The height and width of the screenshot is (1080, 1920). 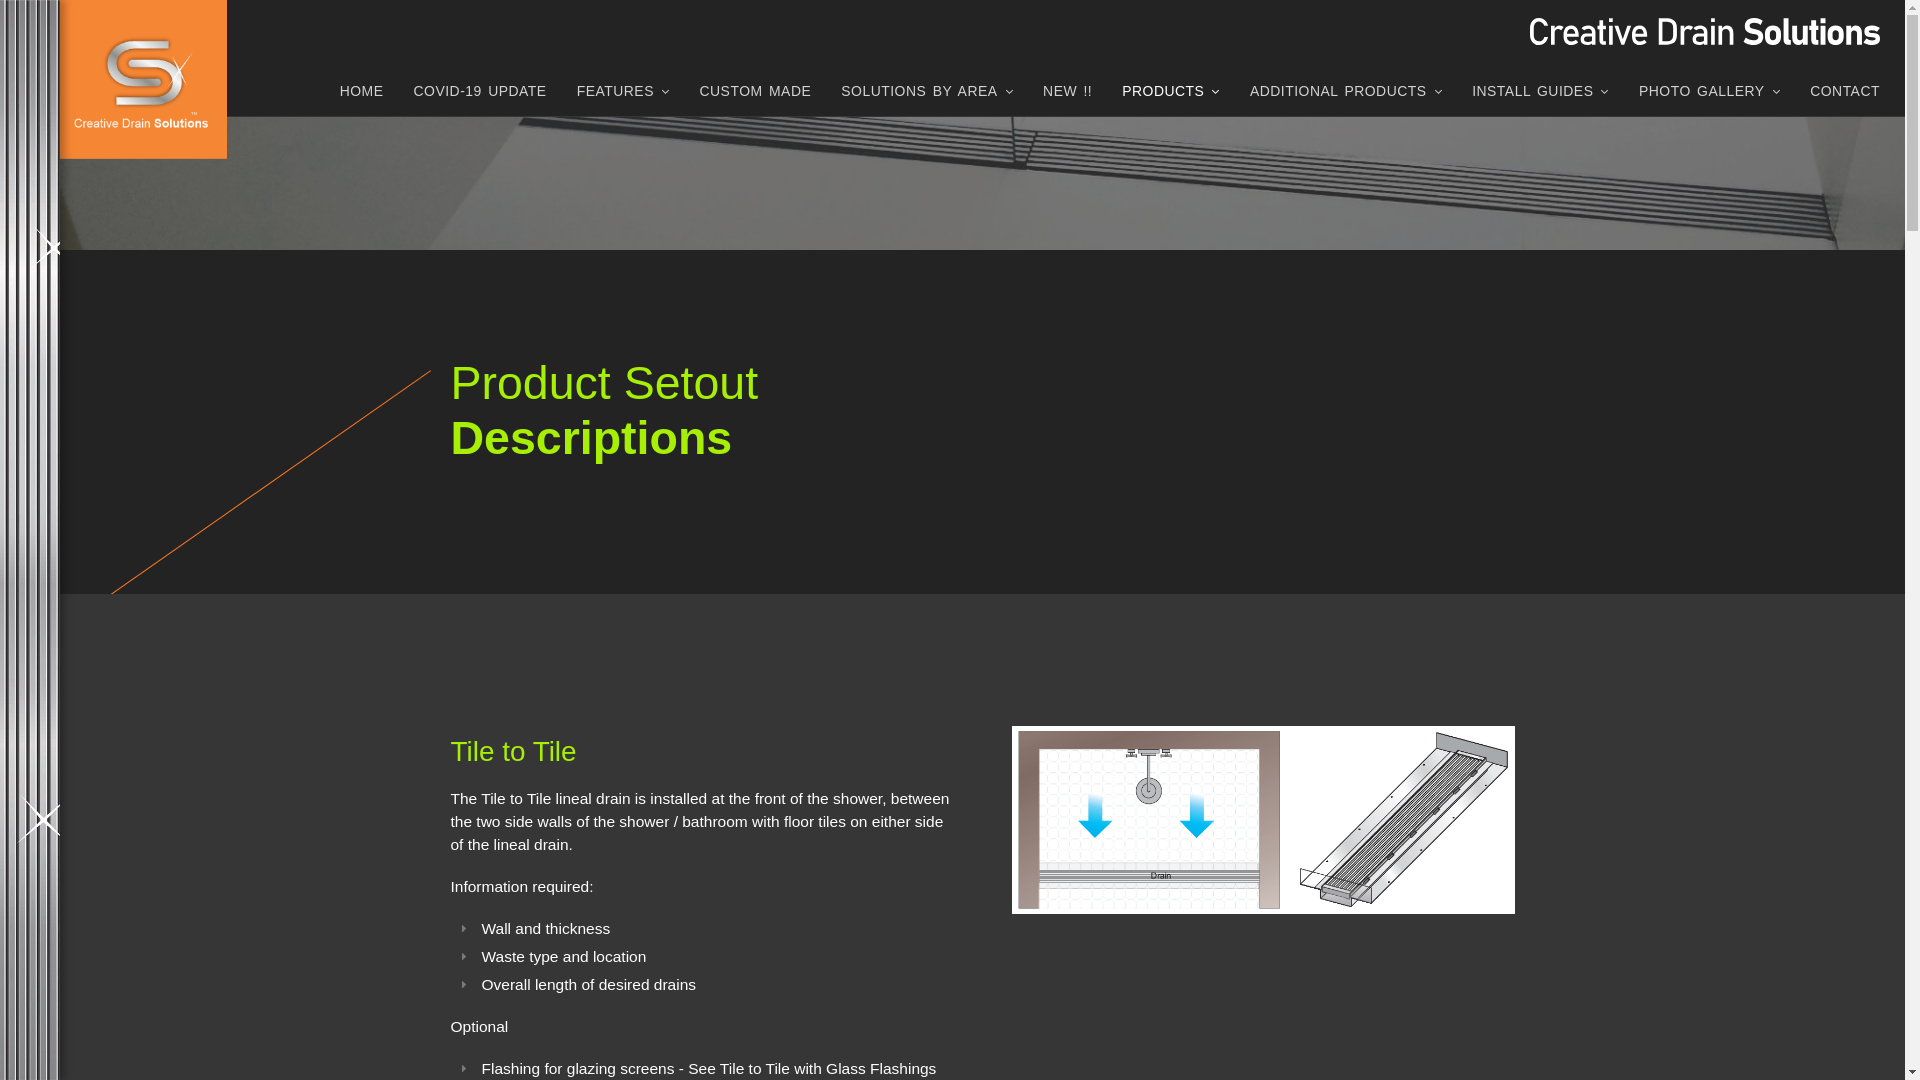 What do you see at coordinates (362, 96) in the screenshot?
I see `HOME` at bounding box center [362, 96].